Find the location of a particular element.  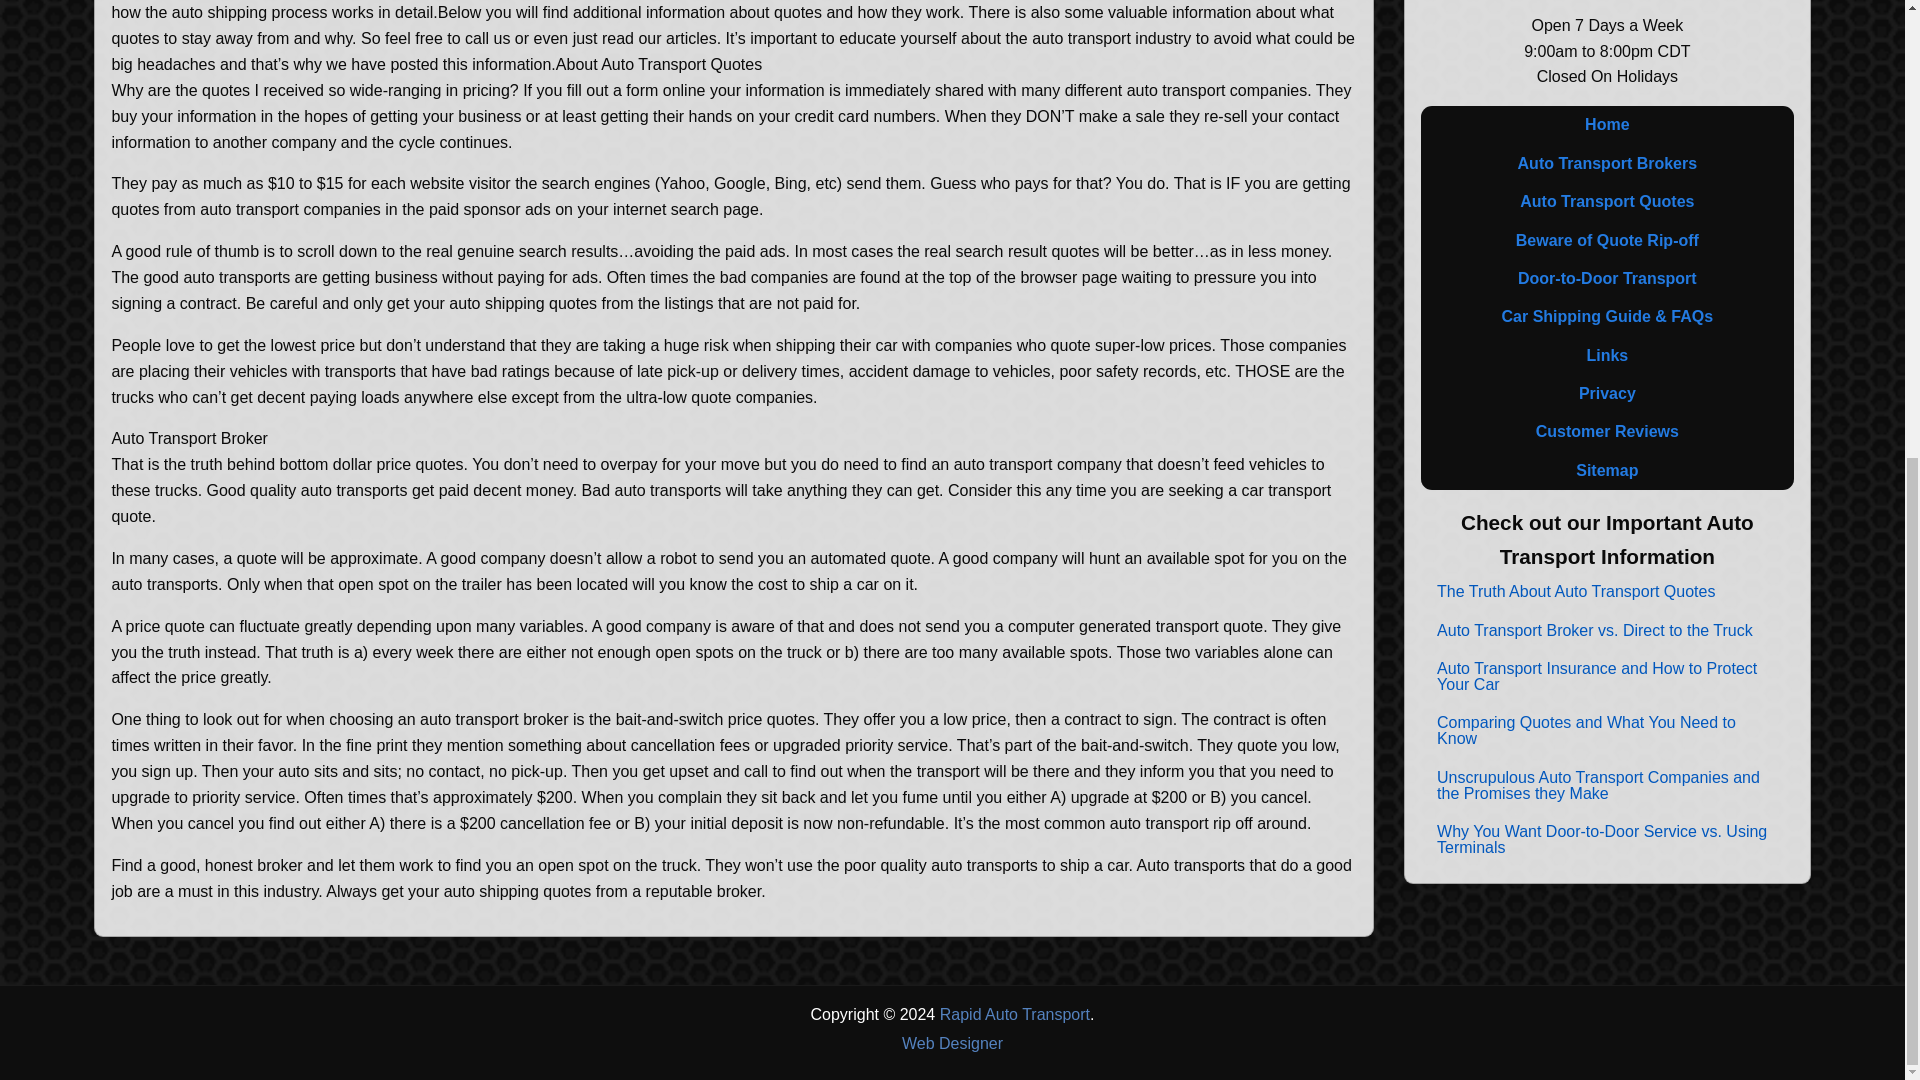

Web Designer is located at coordinates (952, 1044).